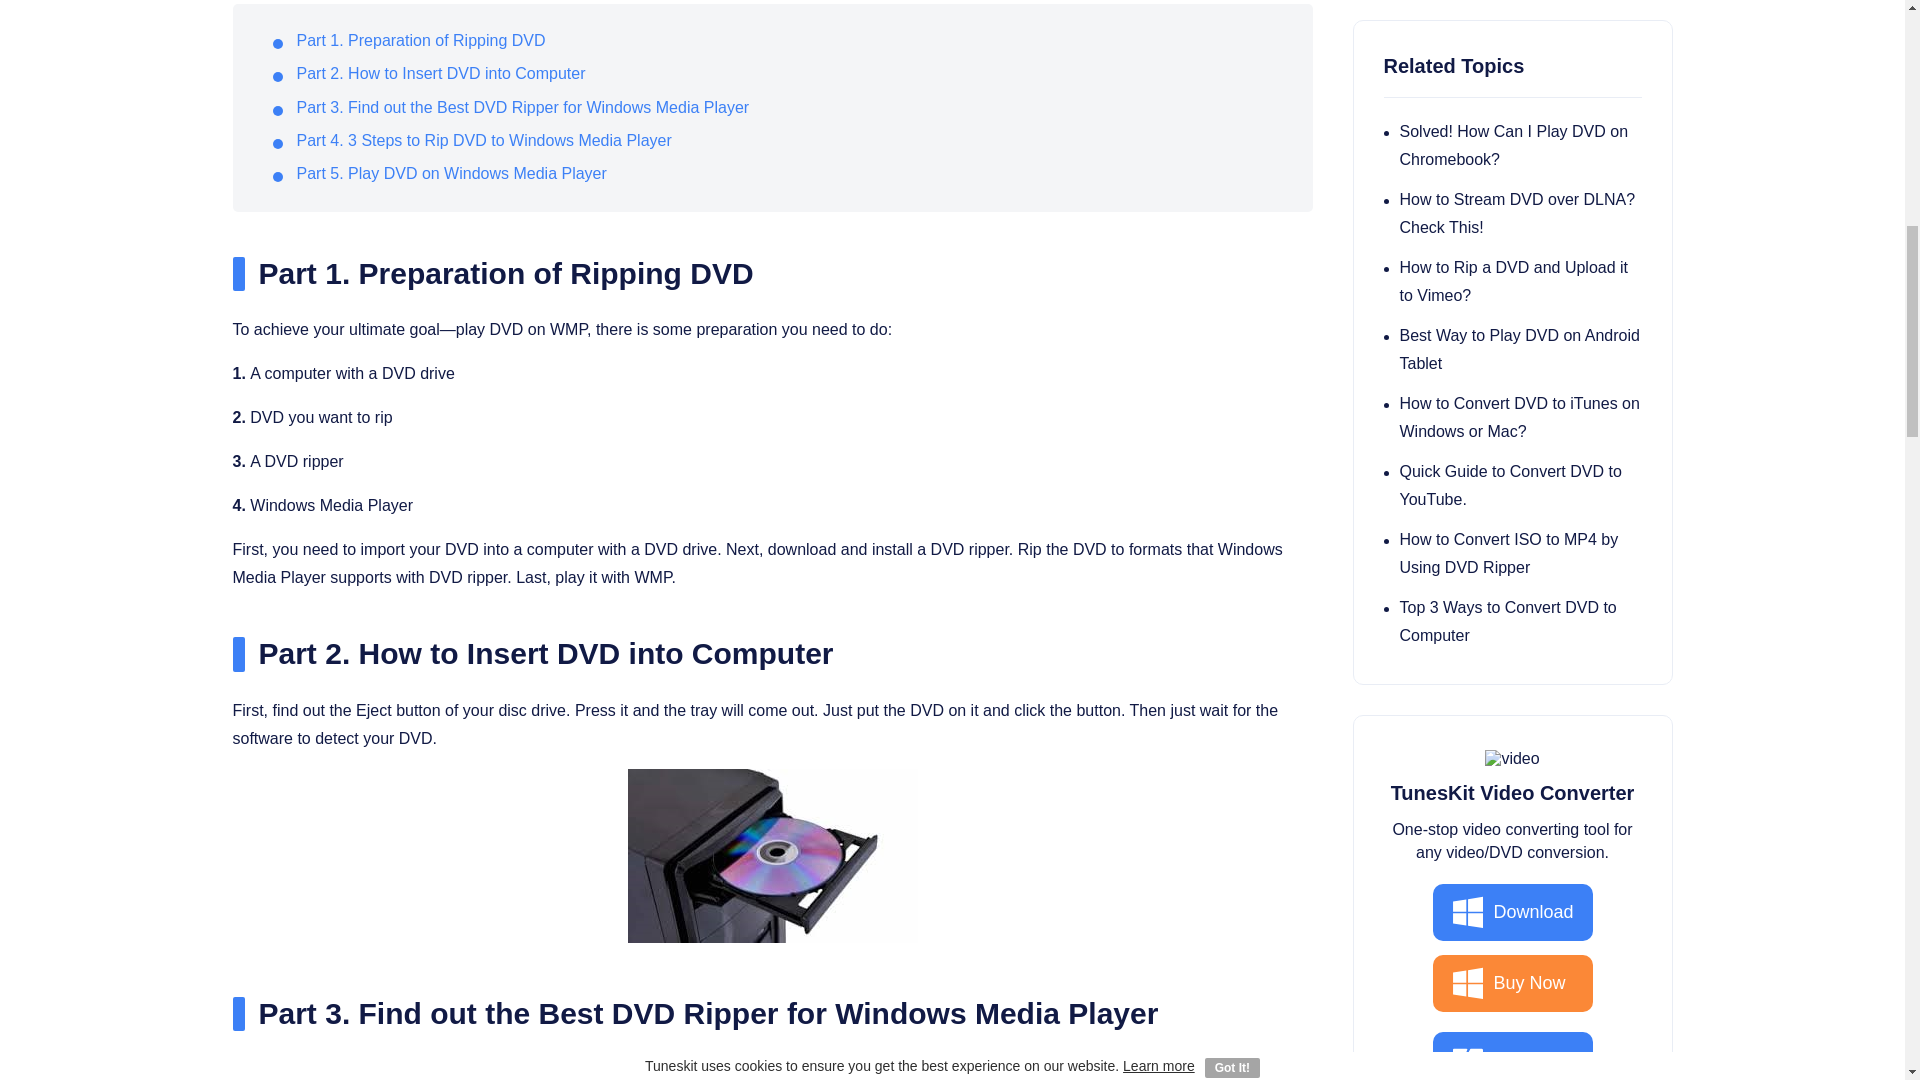 The width and height of the screenshot is (1920, 1080). I want to click on Part 4. 3 Steps to Rip DVD to Windows Media Player, so click(482, 140).